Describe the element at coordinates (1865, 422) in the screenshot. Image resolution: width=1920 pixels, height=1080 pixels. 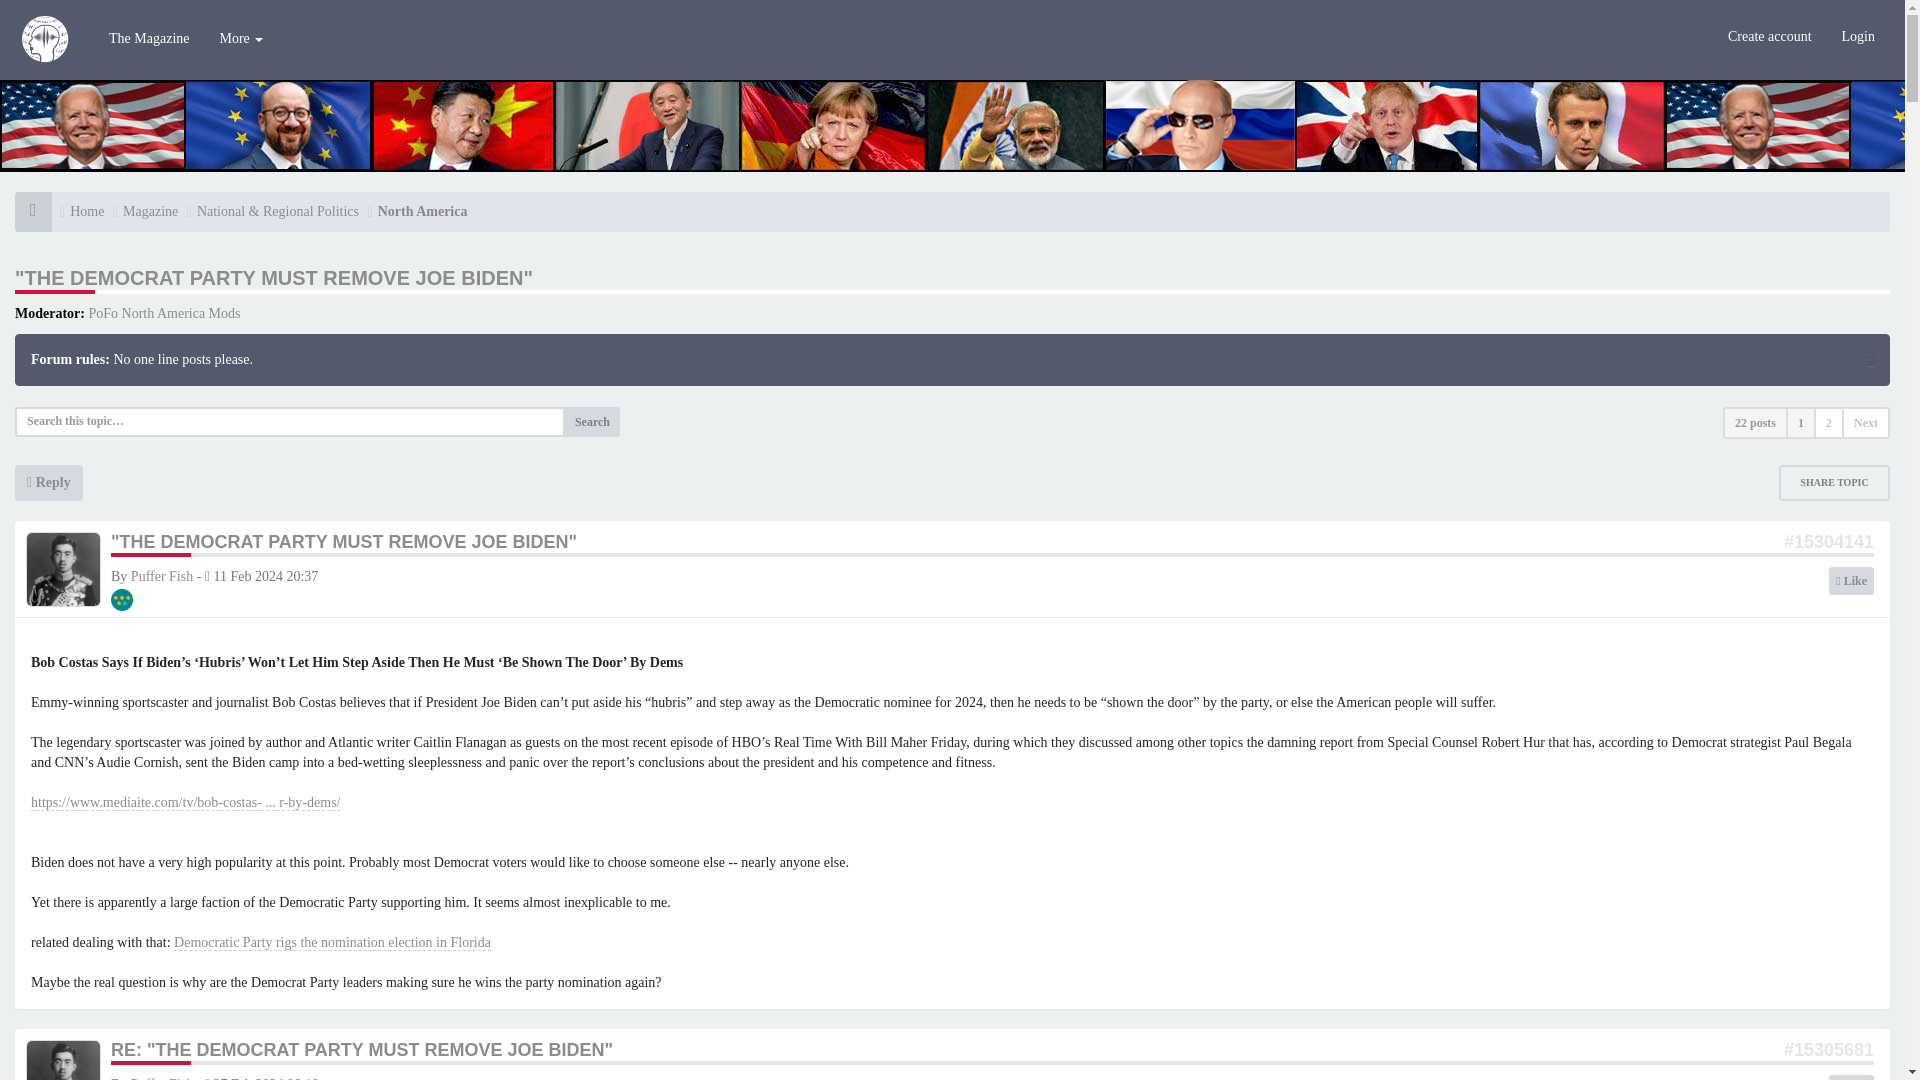
I see `Next` at that location.